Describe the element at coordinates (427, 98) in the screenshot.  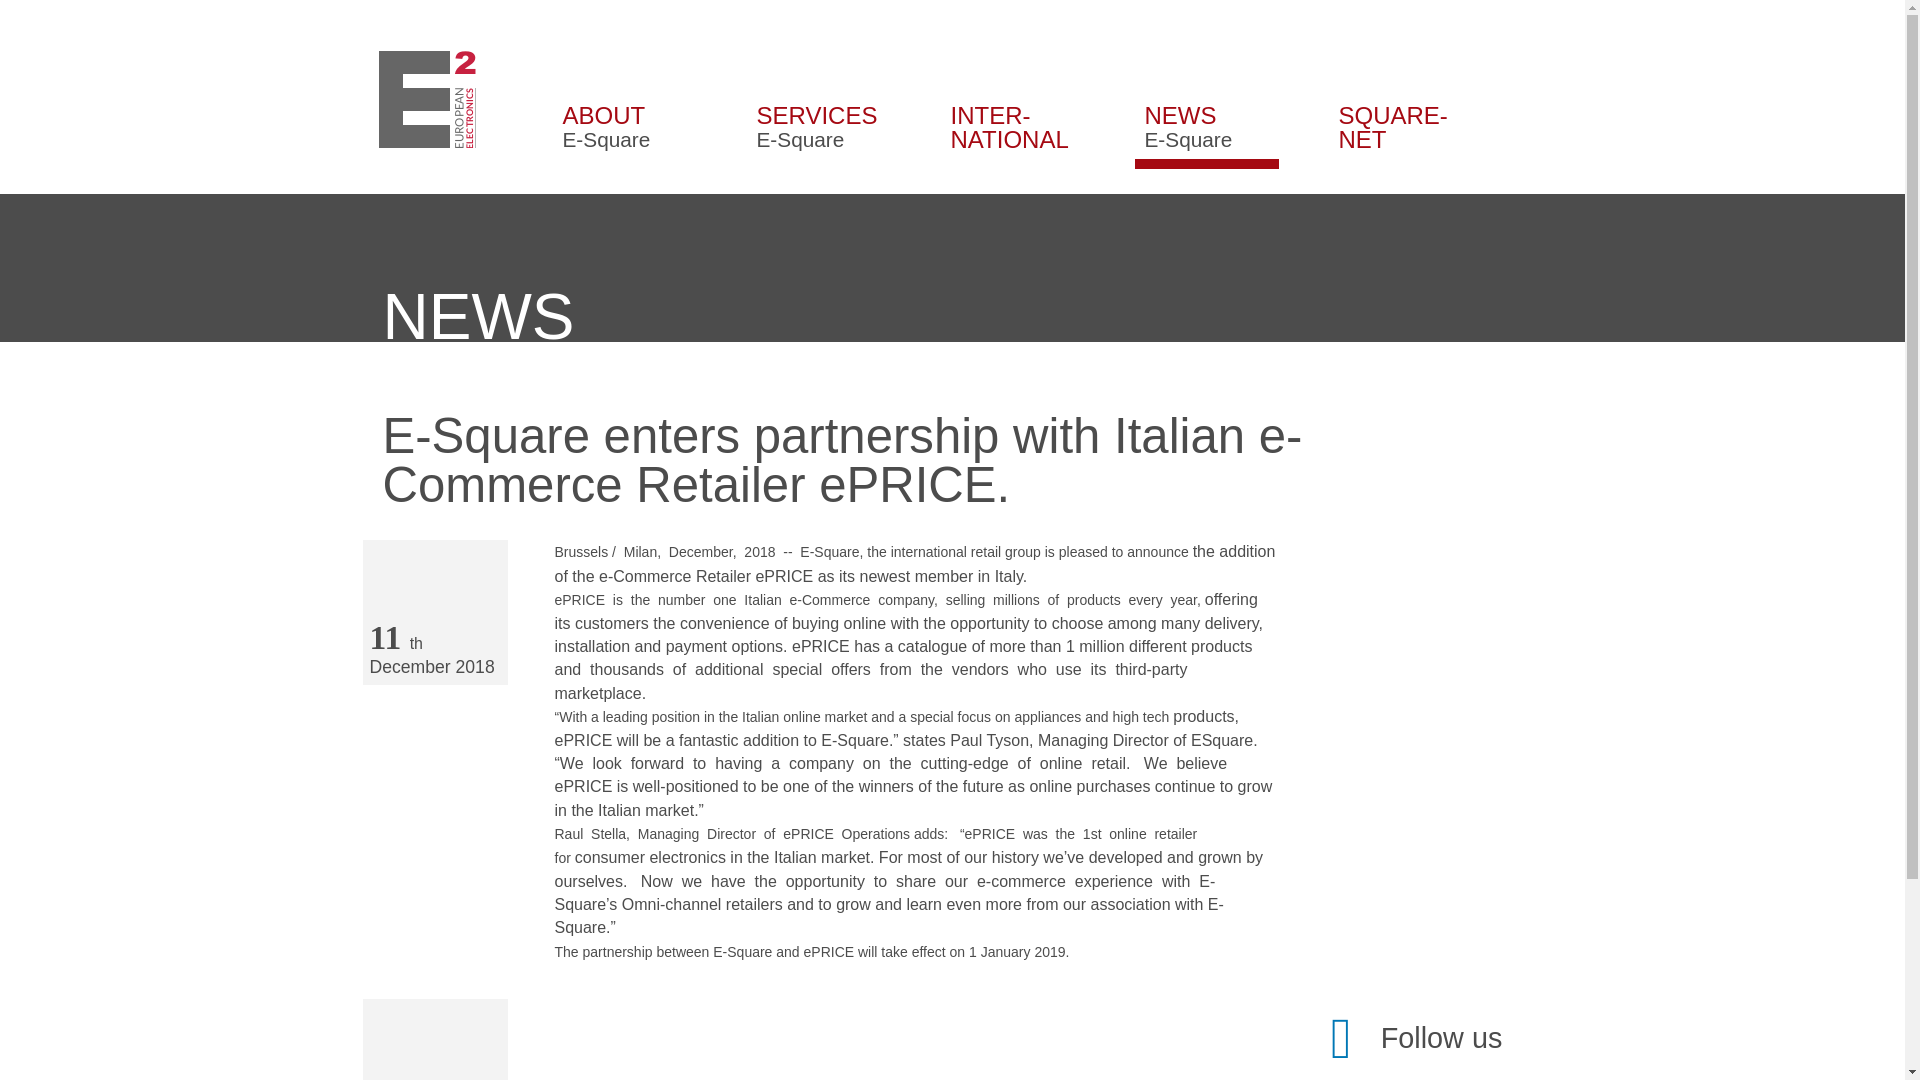
I see `E-Square` at that location.